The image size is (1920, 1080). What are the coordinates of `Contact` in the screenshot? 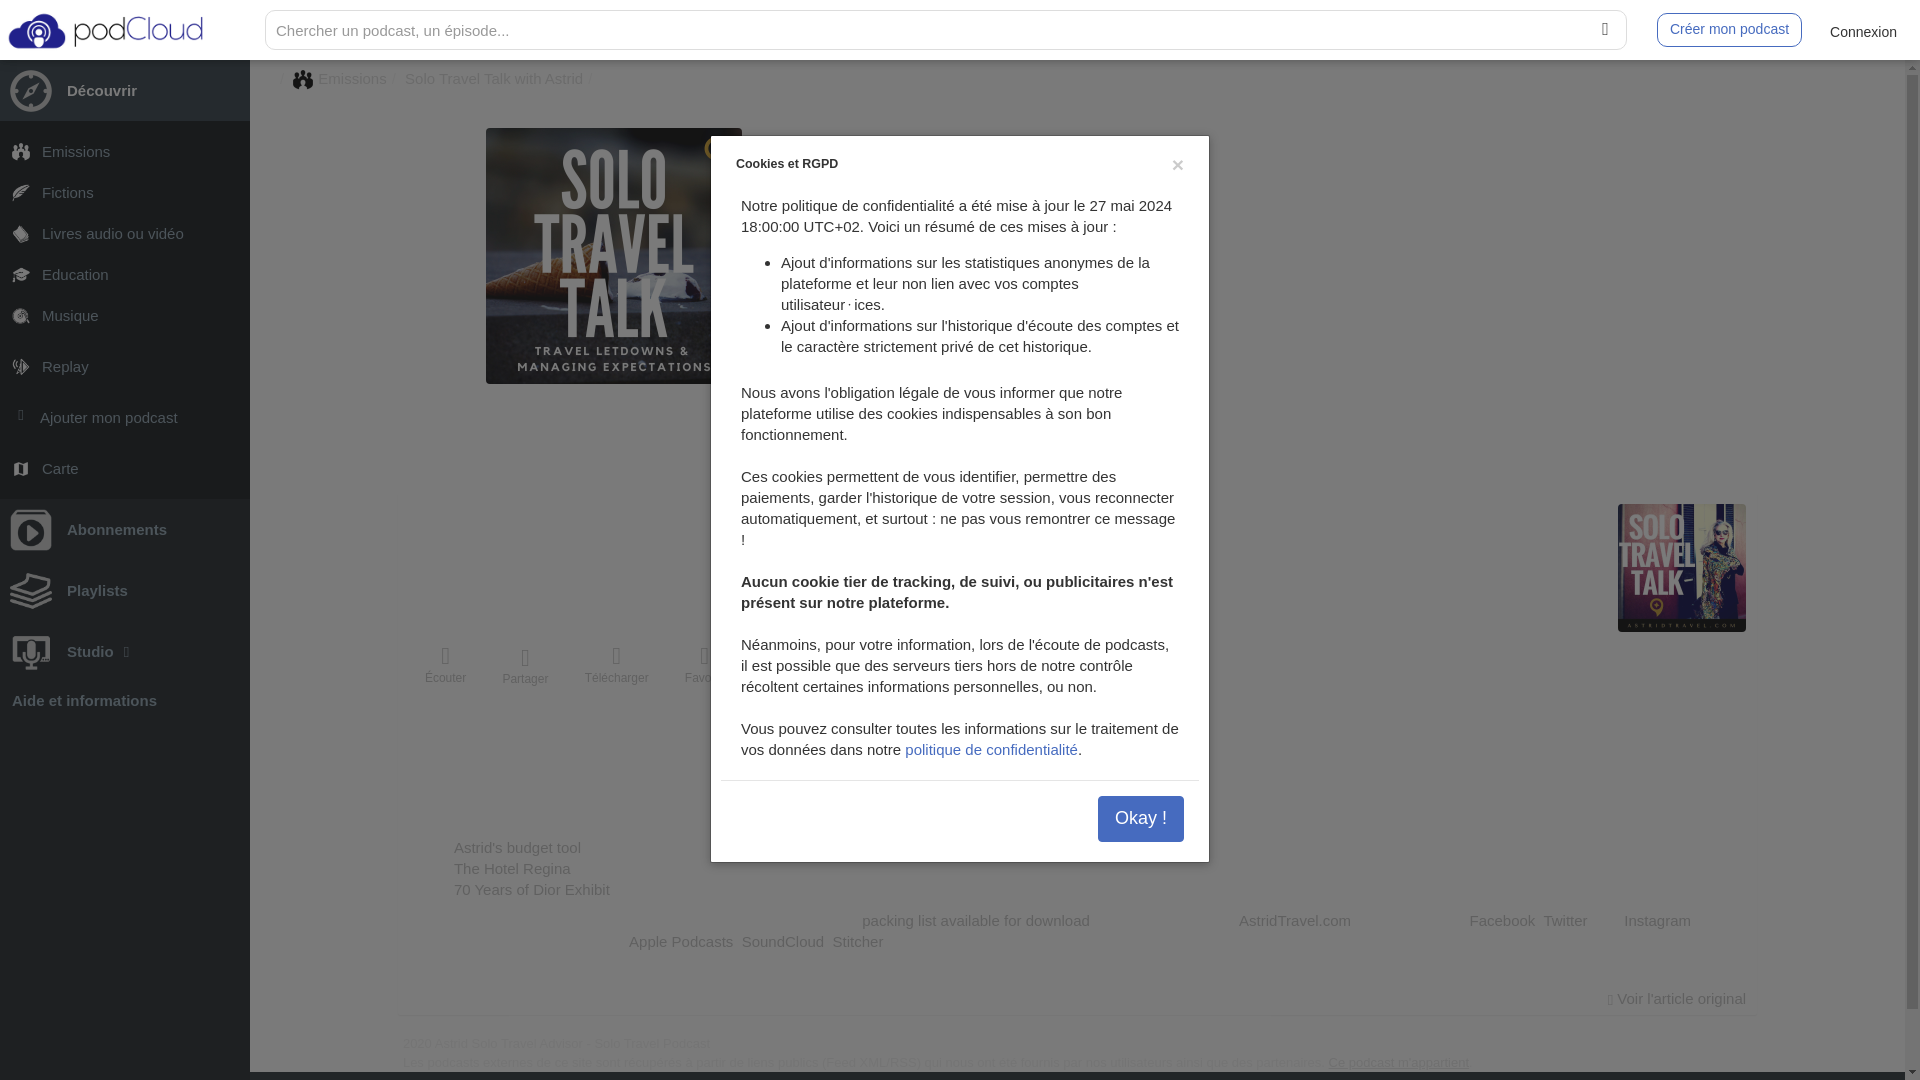 It's located at (1066, 260).